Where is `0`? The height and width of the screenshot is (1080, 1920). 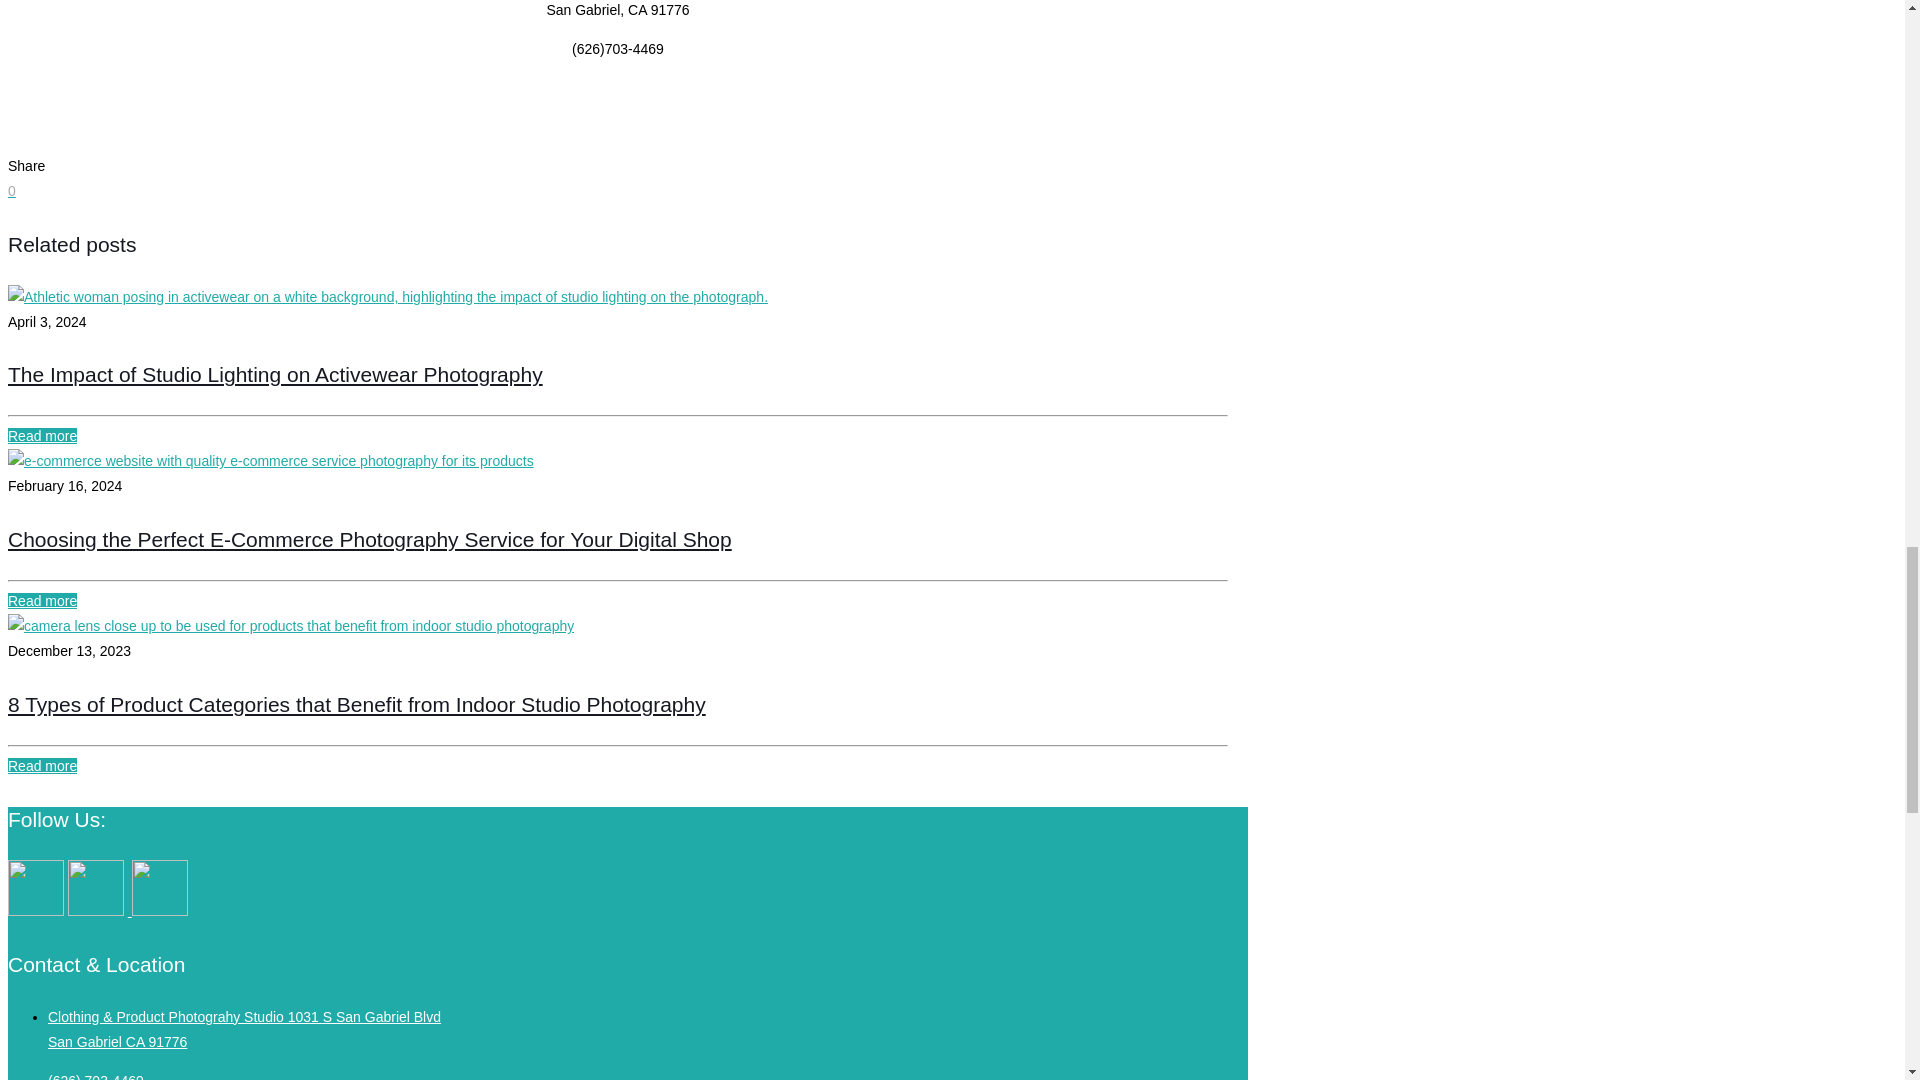 0 is located at coordinates (11, 190).